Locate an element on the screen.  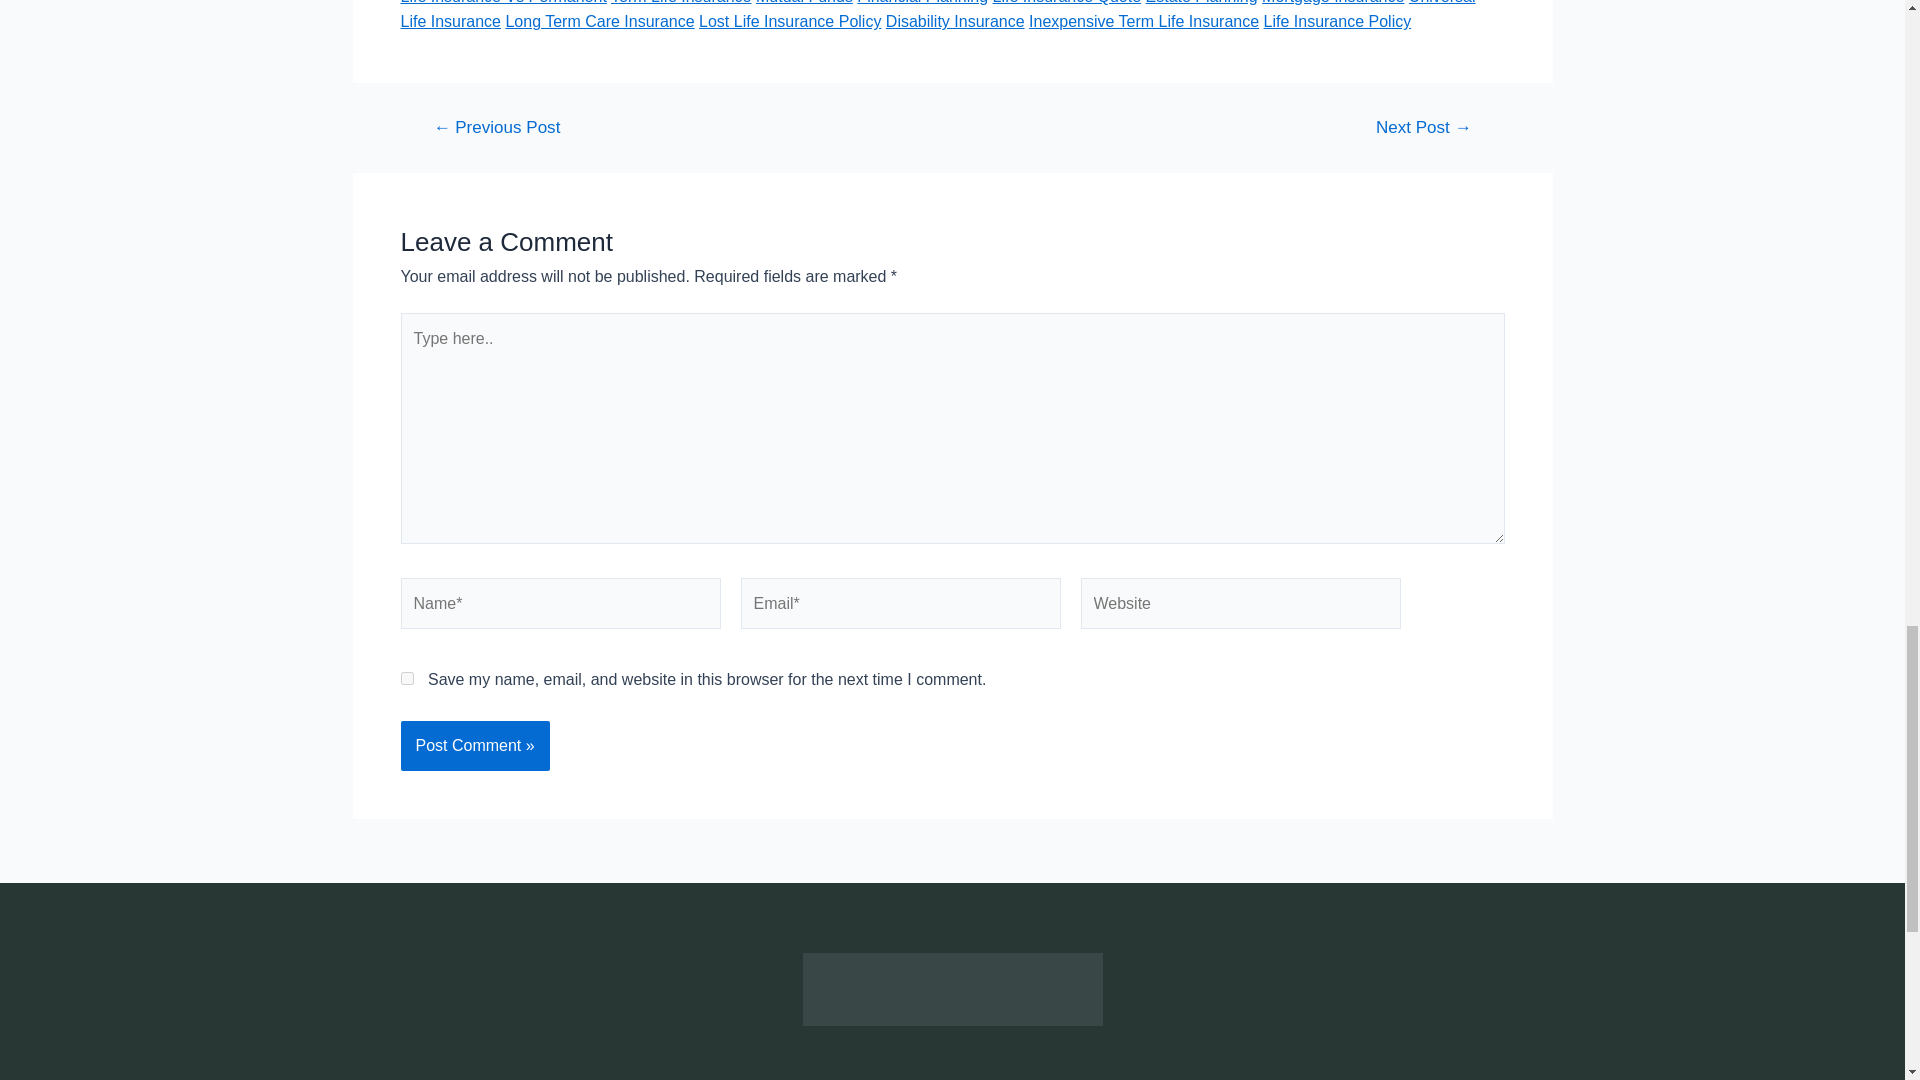
yes is located at coordinates (406, 678).